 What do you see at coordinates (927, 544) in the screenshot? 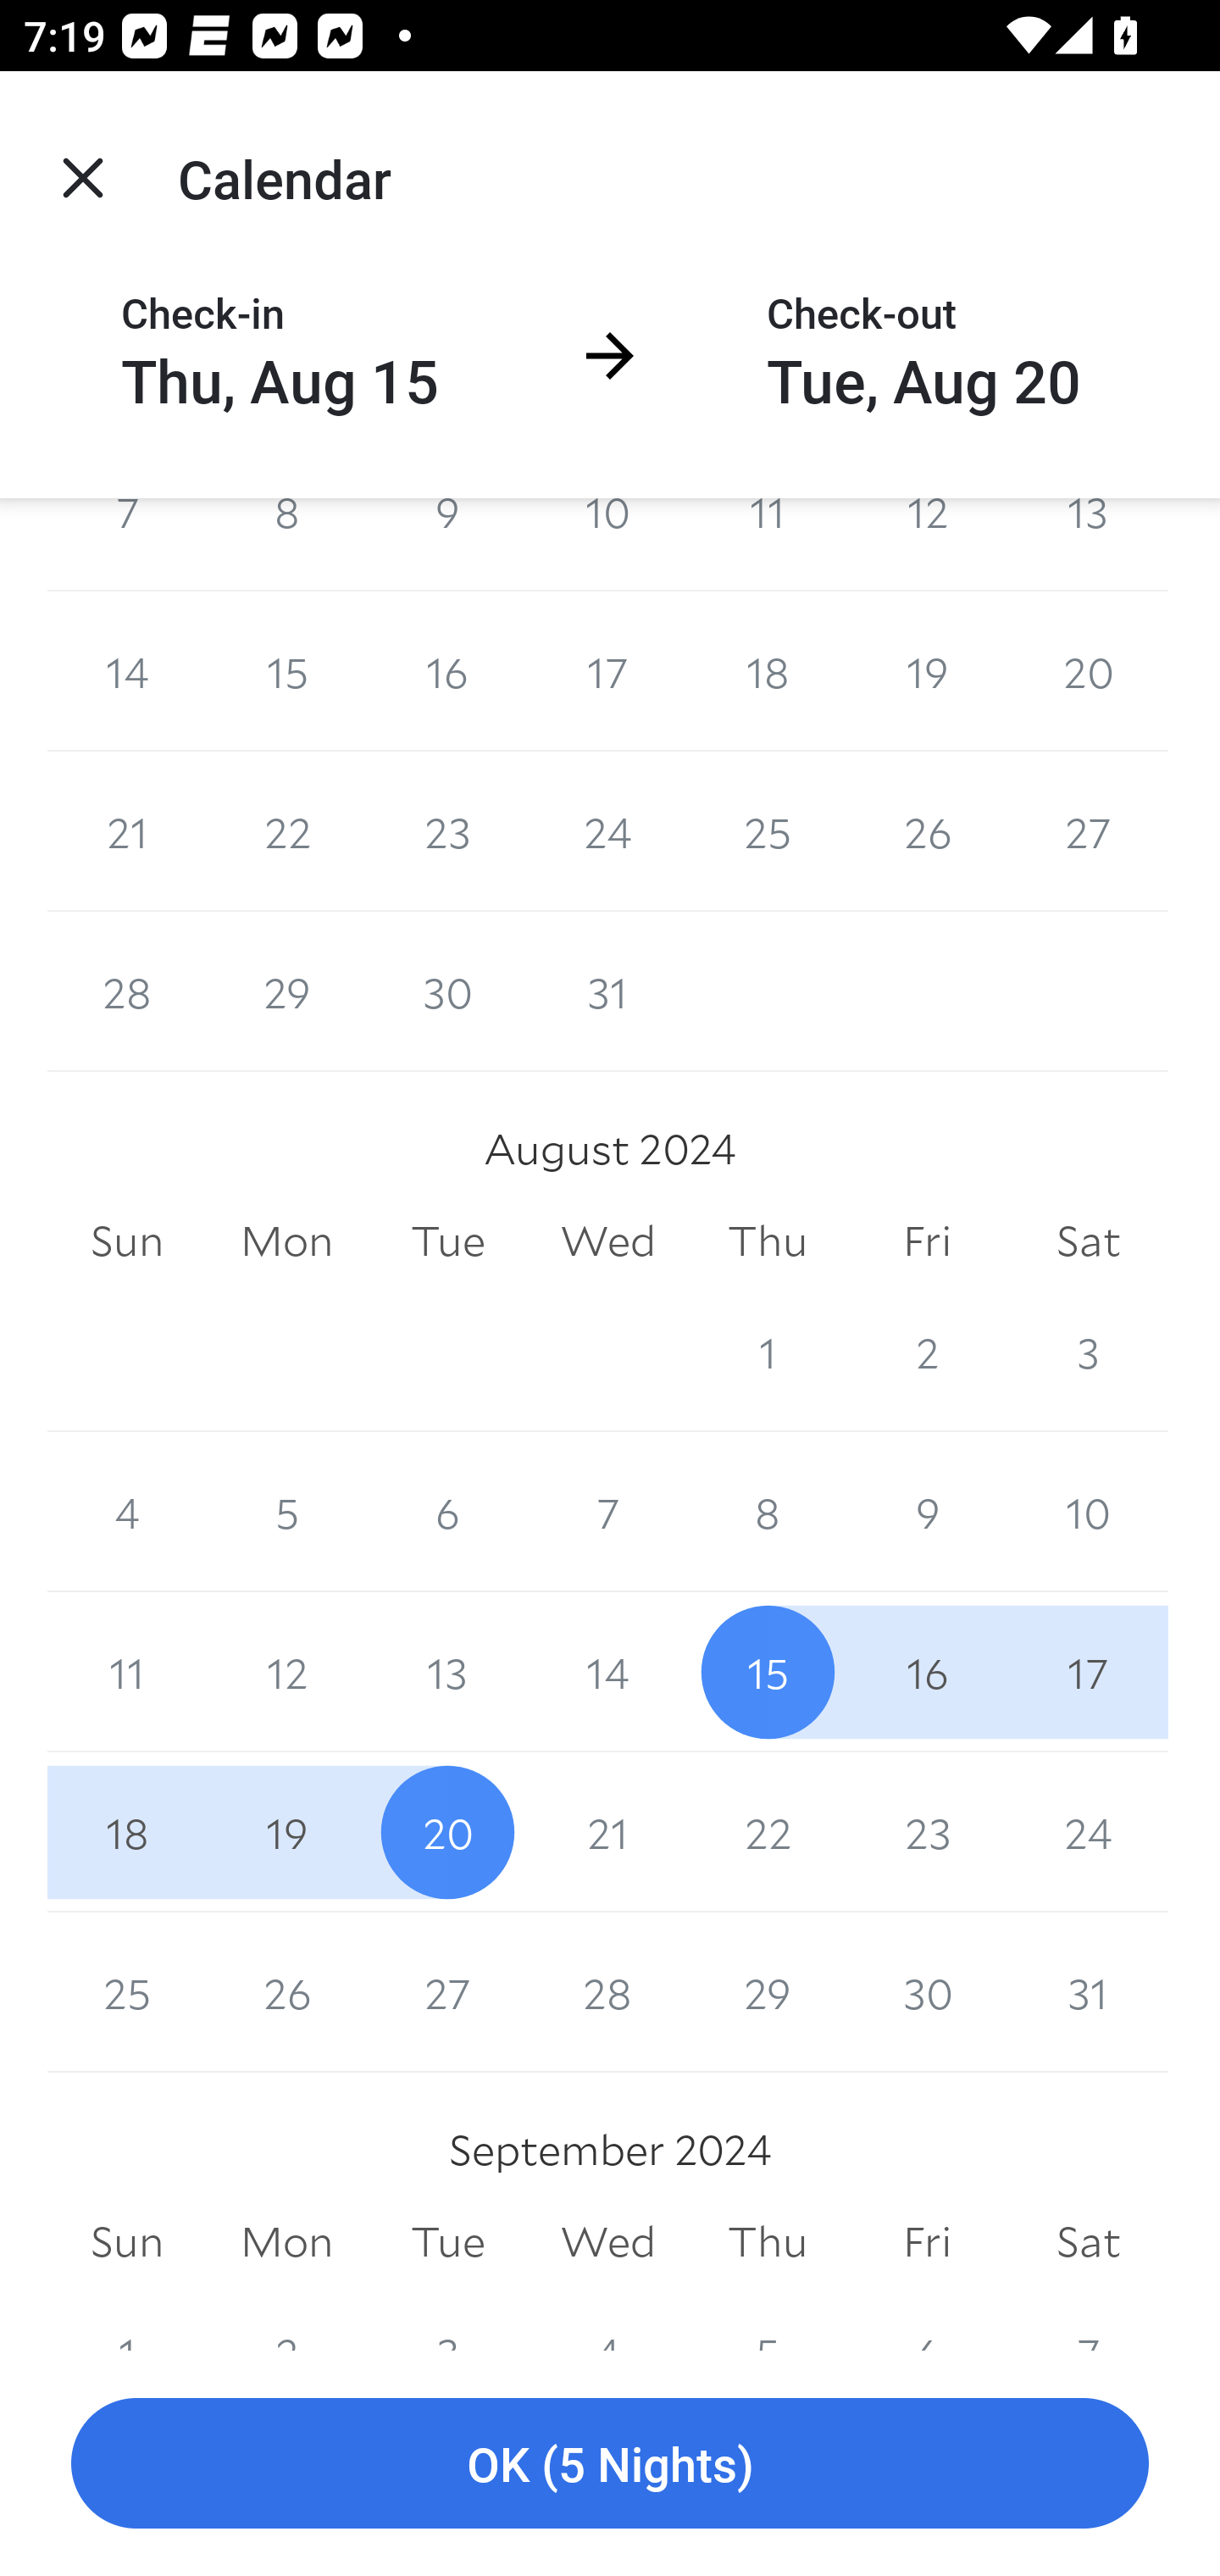
I see `12 12 July 2024` at bounding box center [927, 544].